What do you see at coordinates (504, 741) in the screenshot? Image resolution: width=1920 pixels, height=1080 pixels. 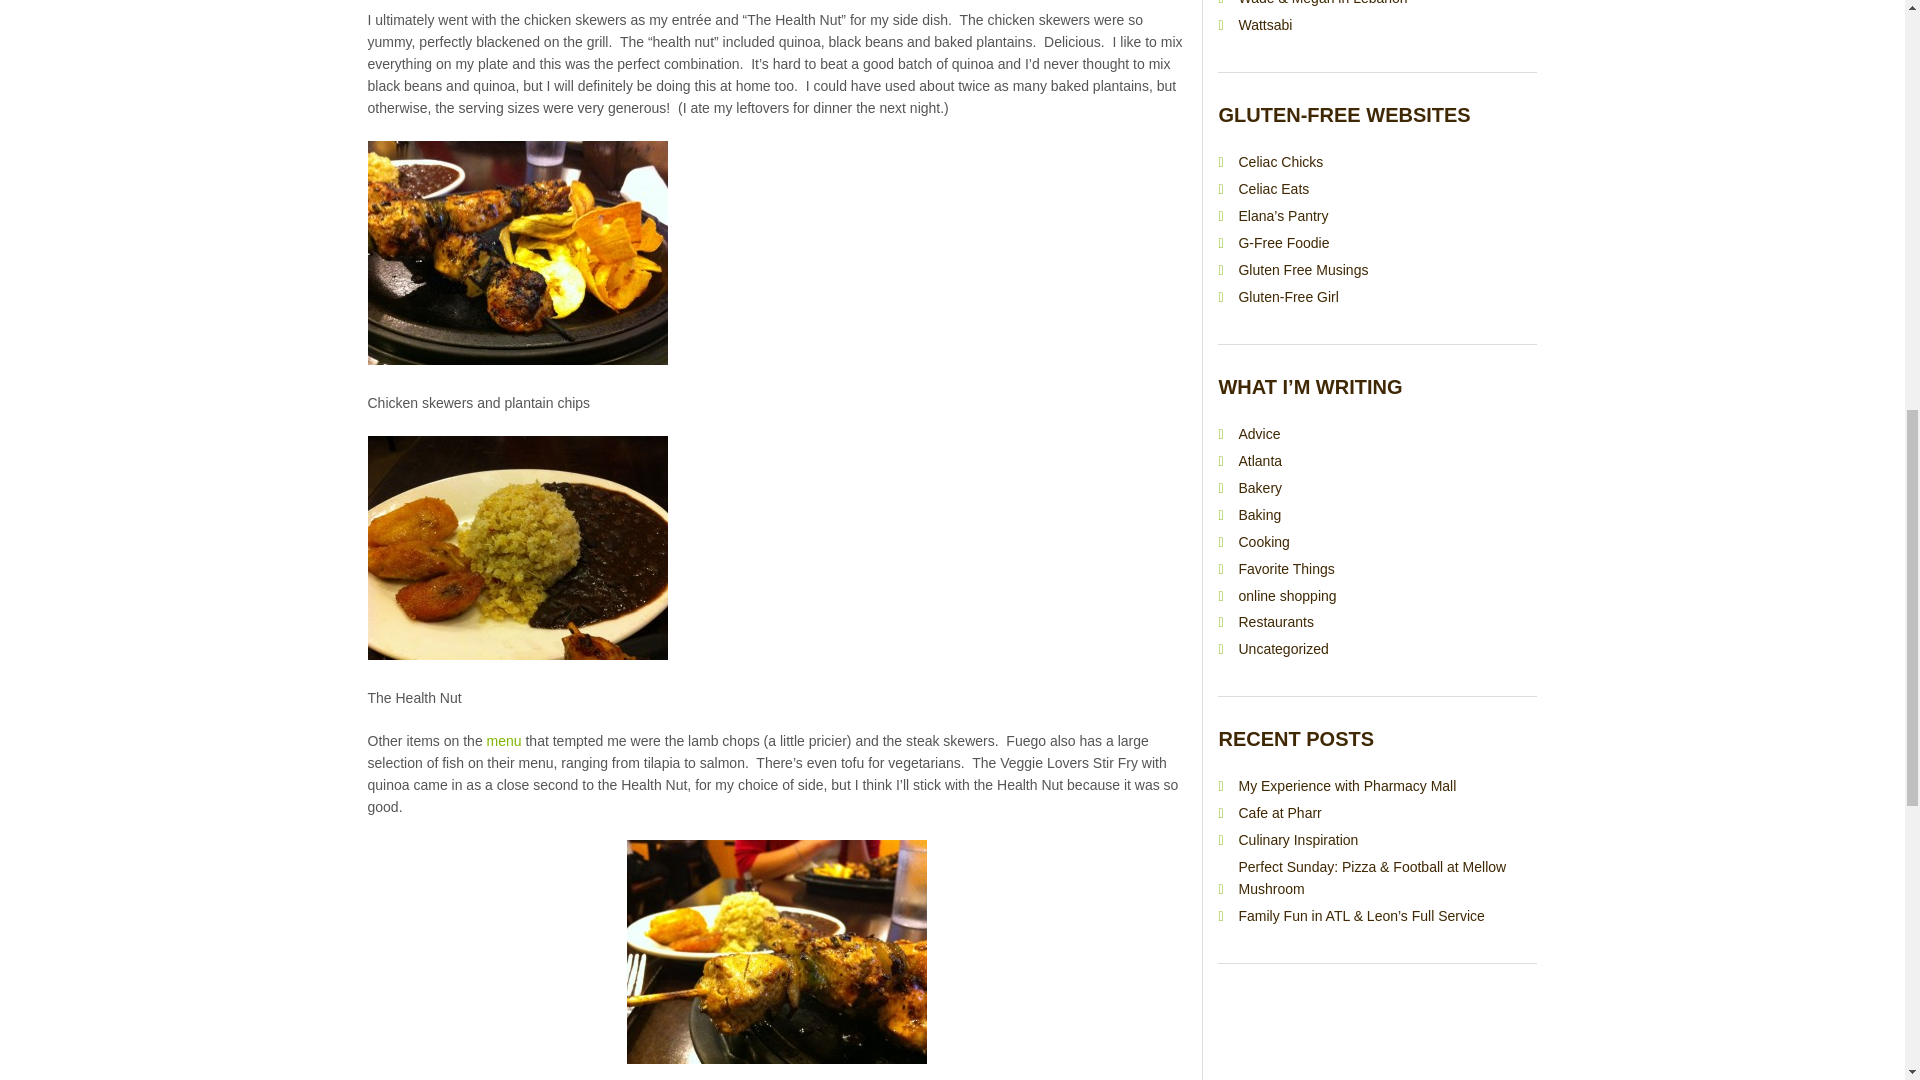 I see `menu` at bounding box center [504, 741].